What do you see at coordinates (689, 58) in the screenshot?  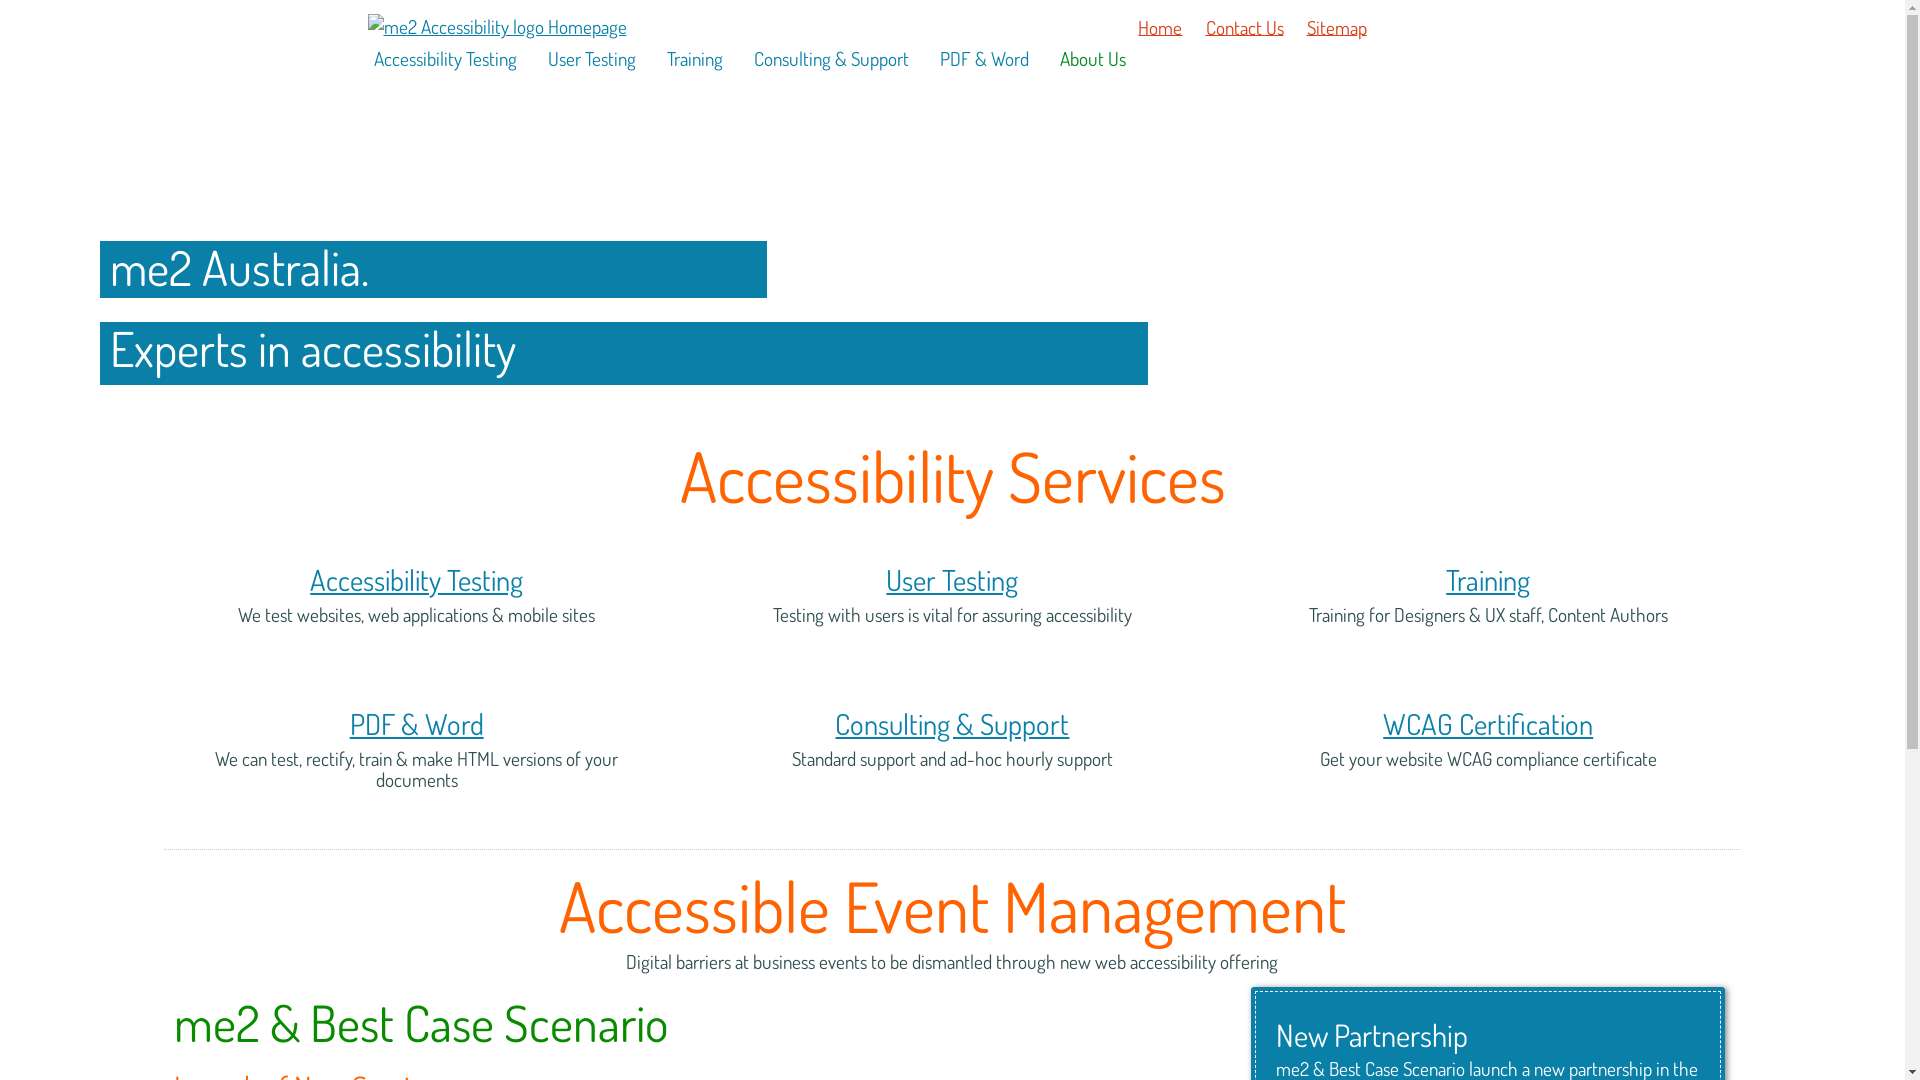 I see `Training` at bounding box center [689, 58].